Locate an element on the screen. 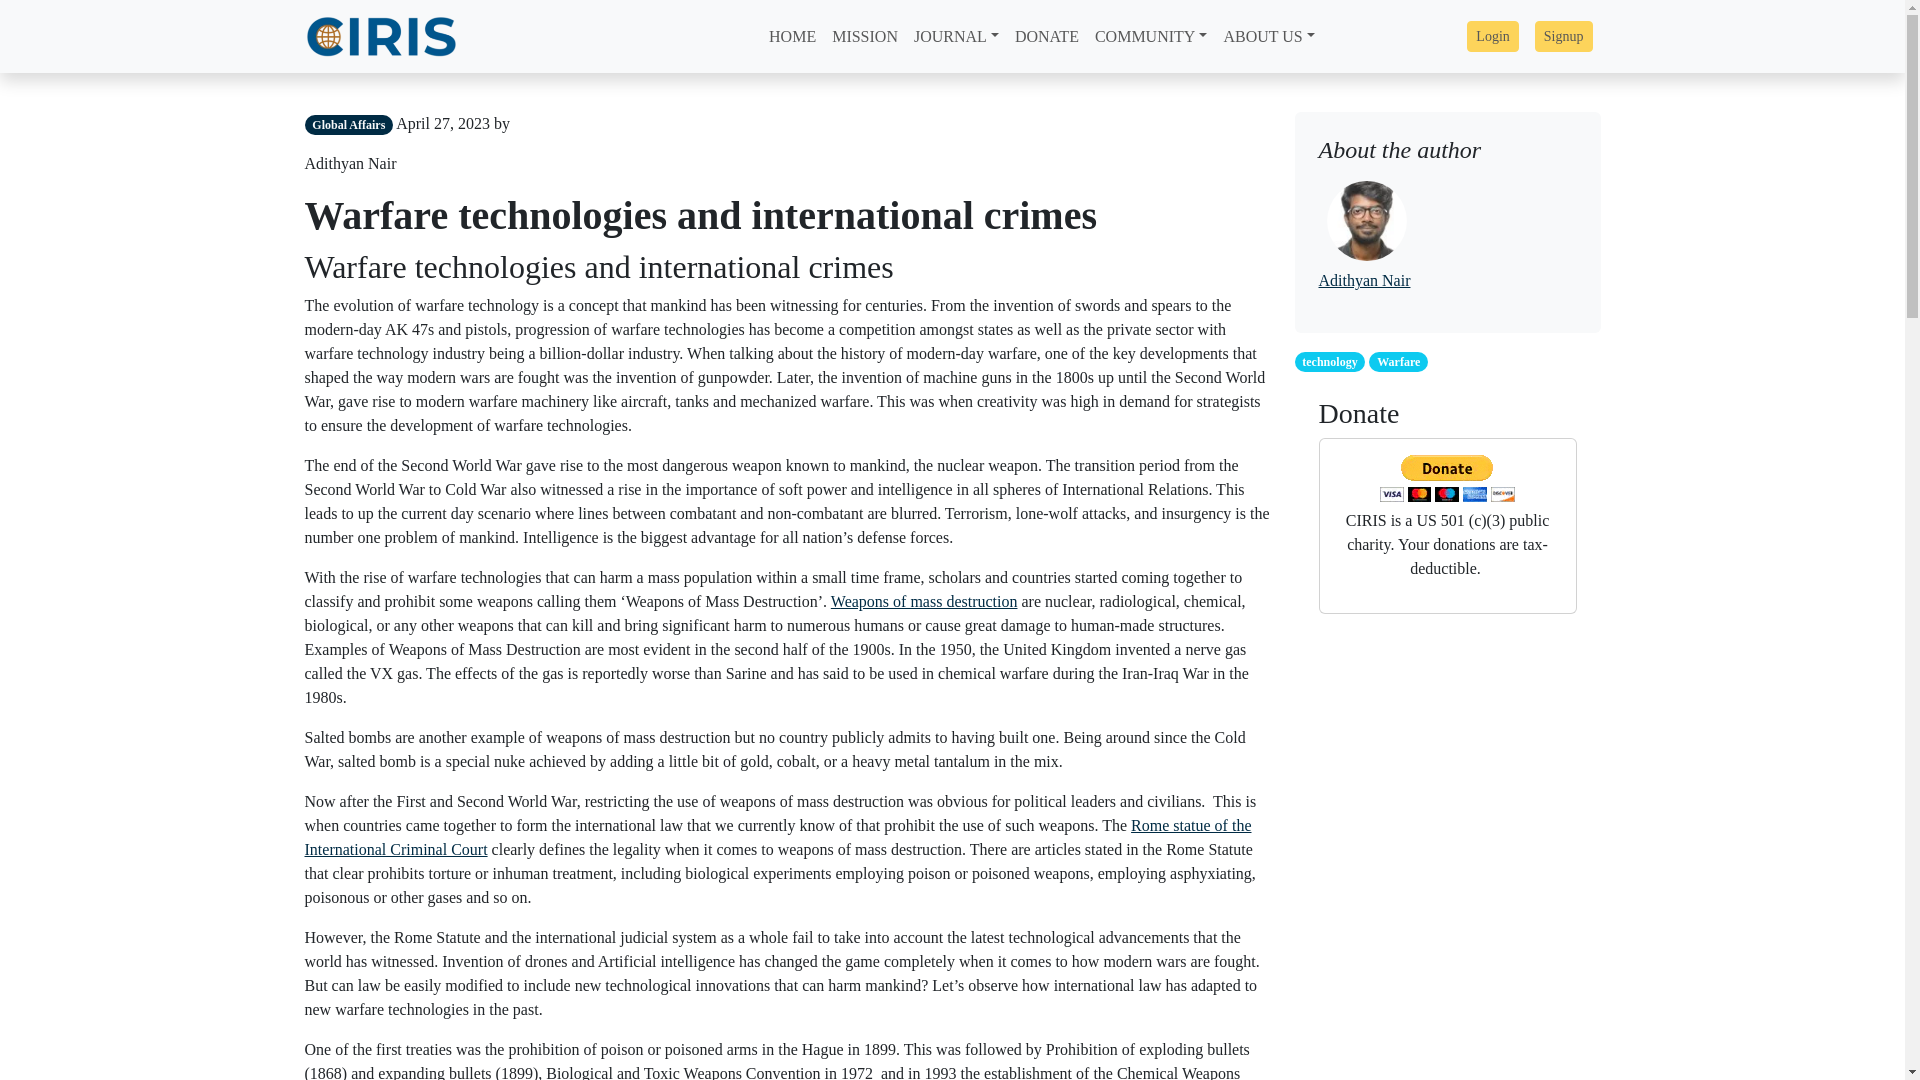  Weapons of mass destruction is located at coordinates (924, 601).